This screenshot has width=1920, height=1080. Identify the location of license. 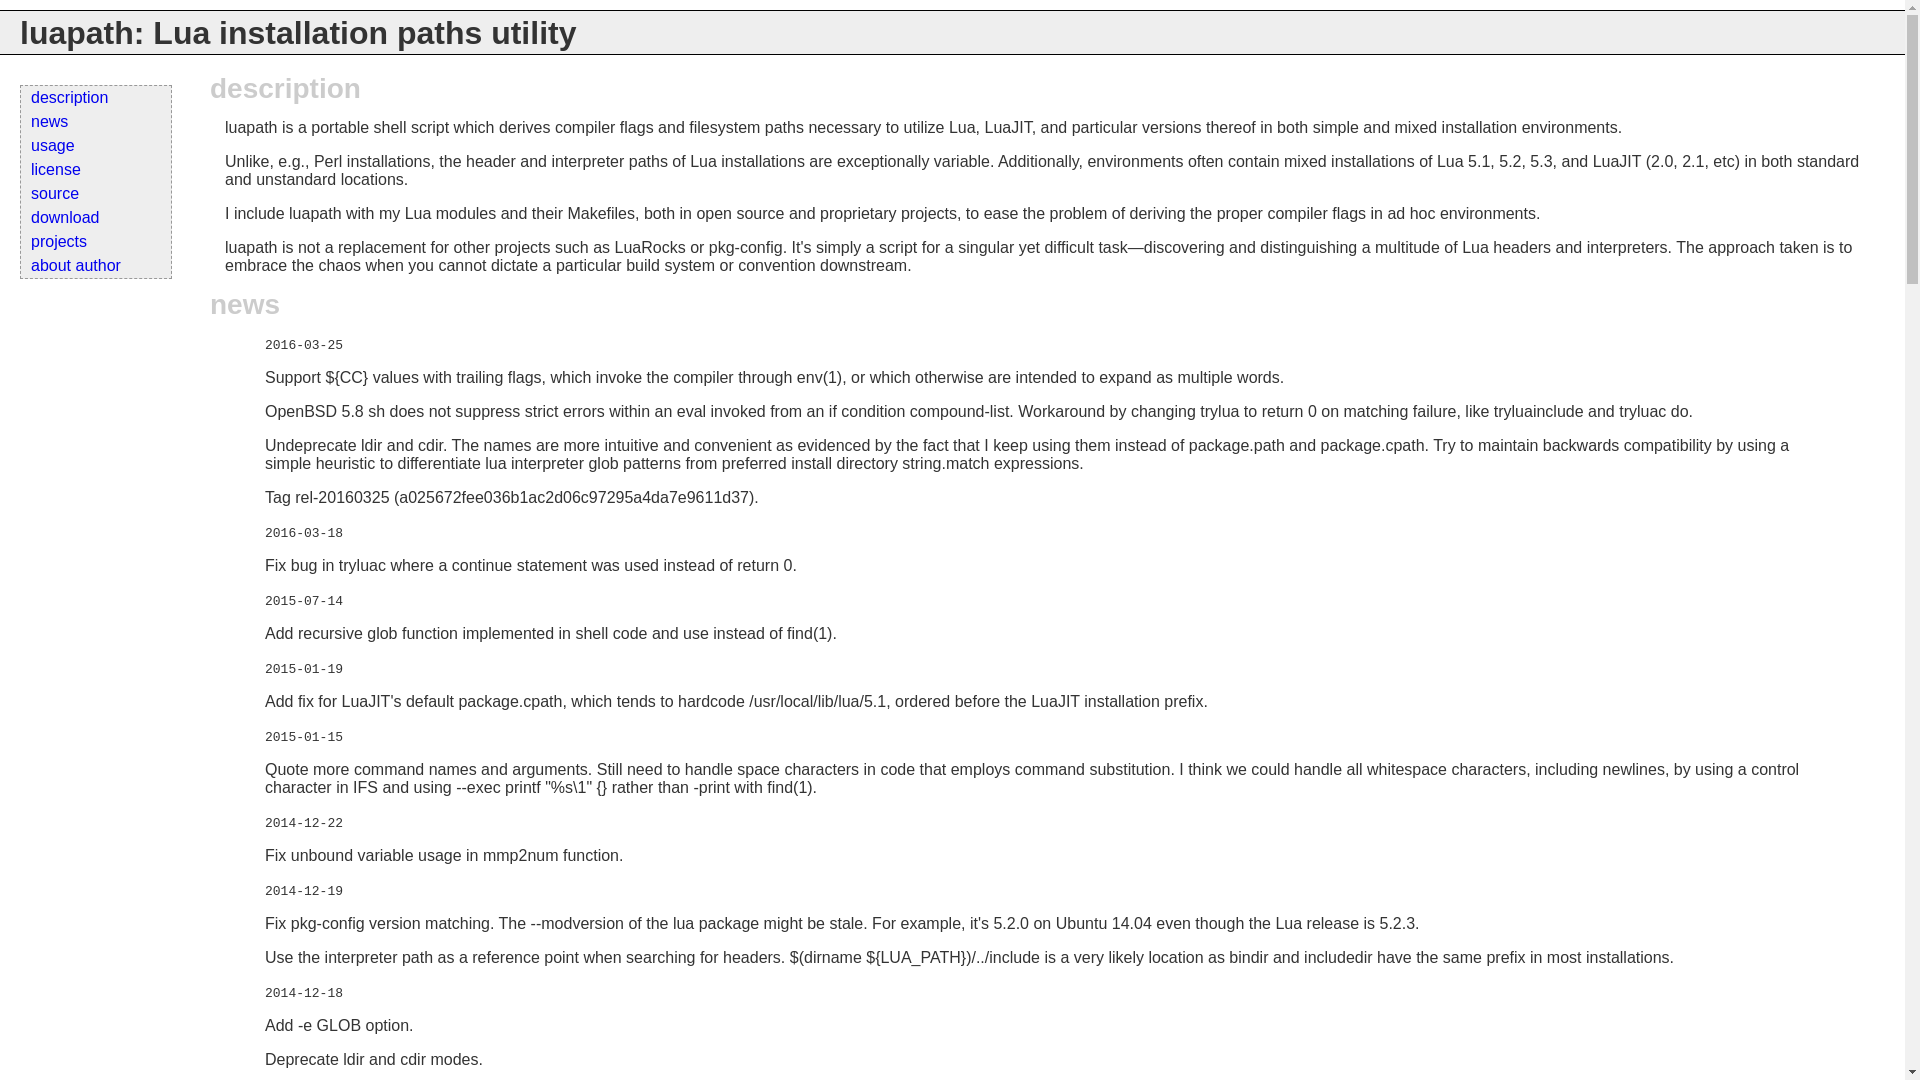
(96, 170).